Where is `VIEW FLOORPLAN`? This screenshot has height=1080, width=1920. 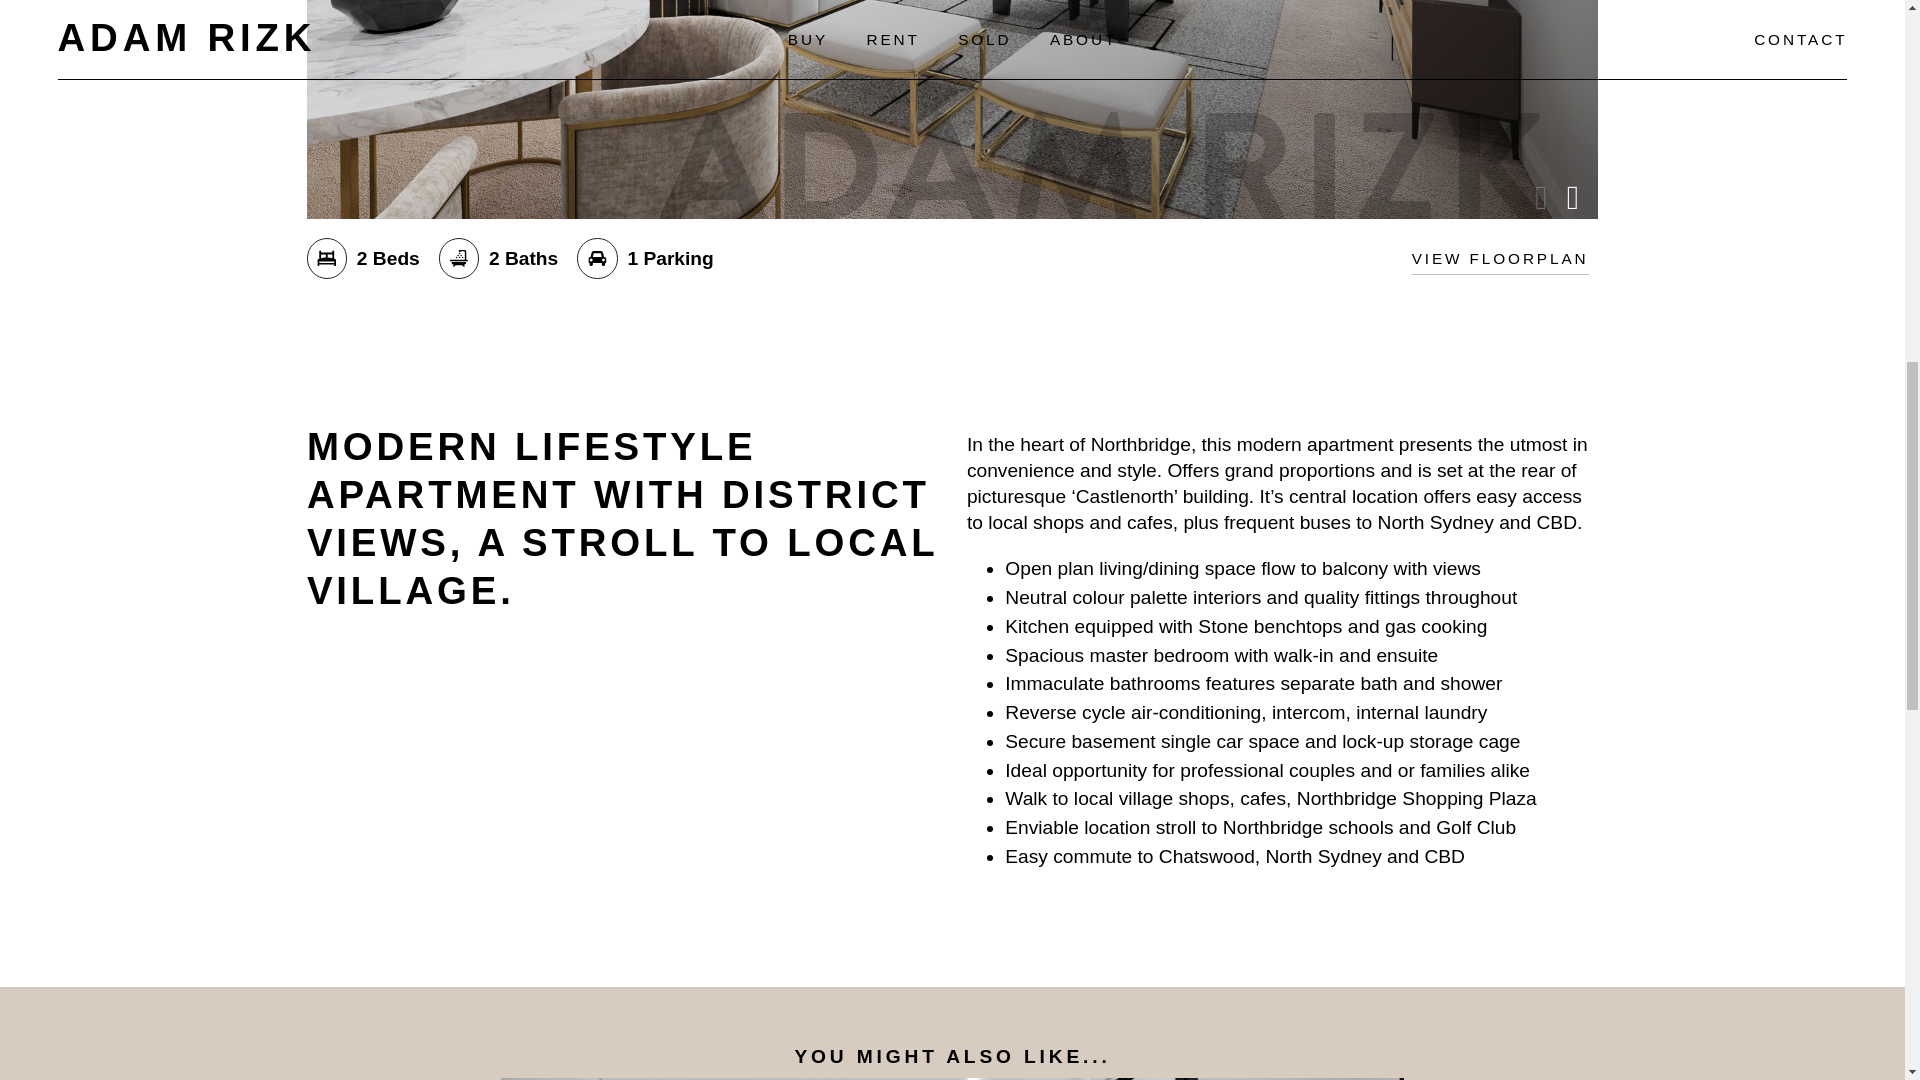
VIEW FLOORPLAN is located at coordinates (1500, 258).